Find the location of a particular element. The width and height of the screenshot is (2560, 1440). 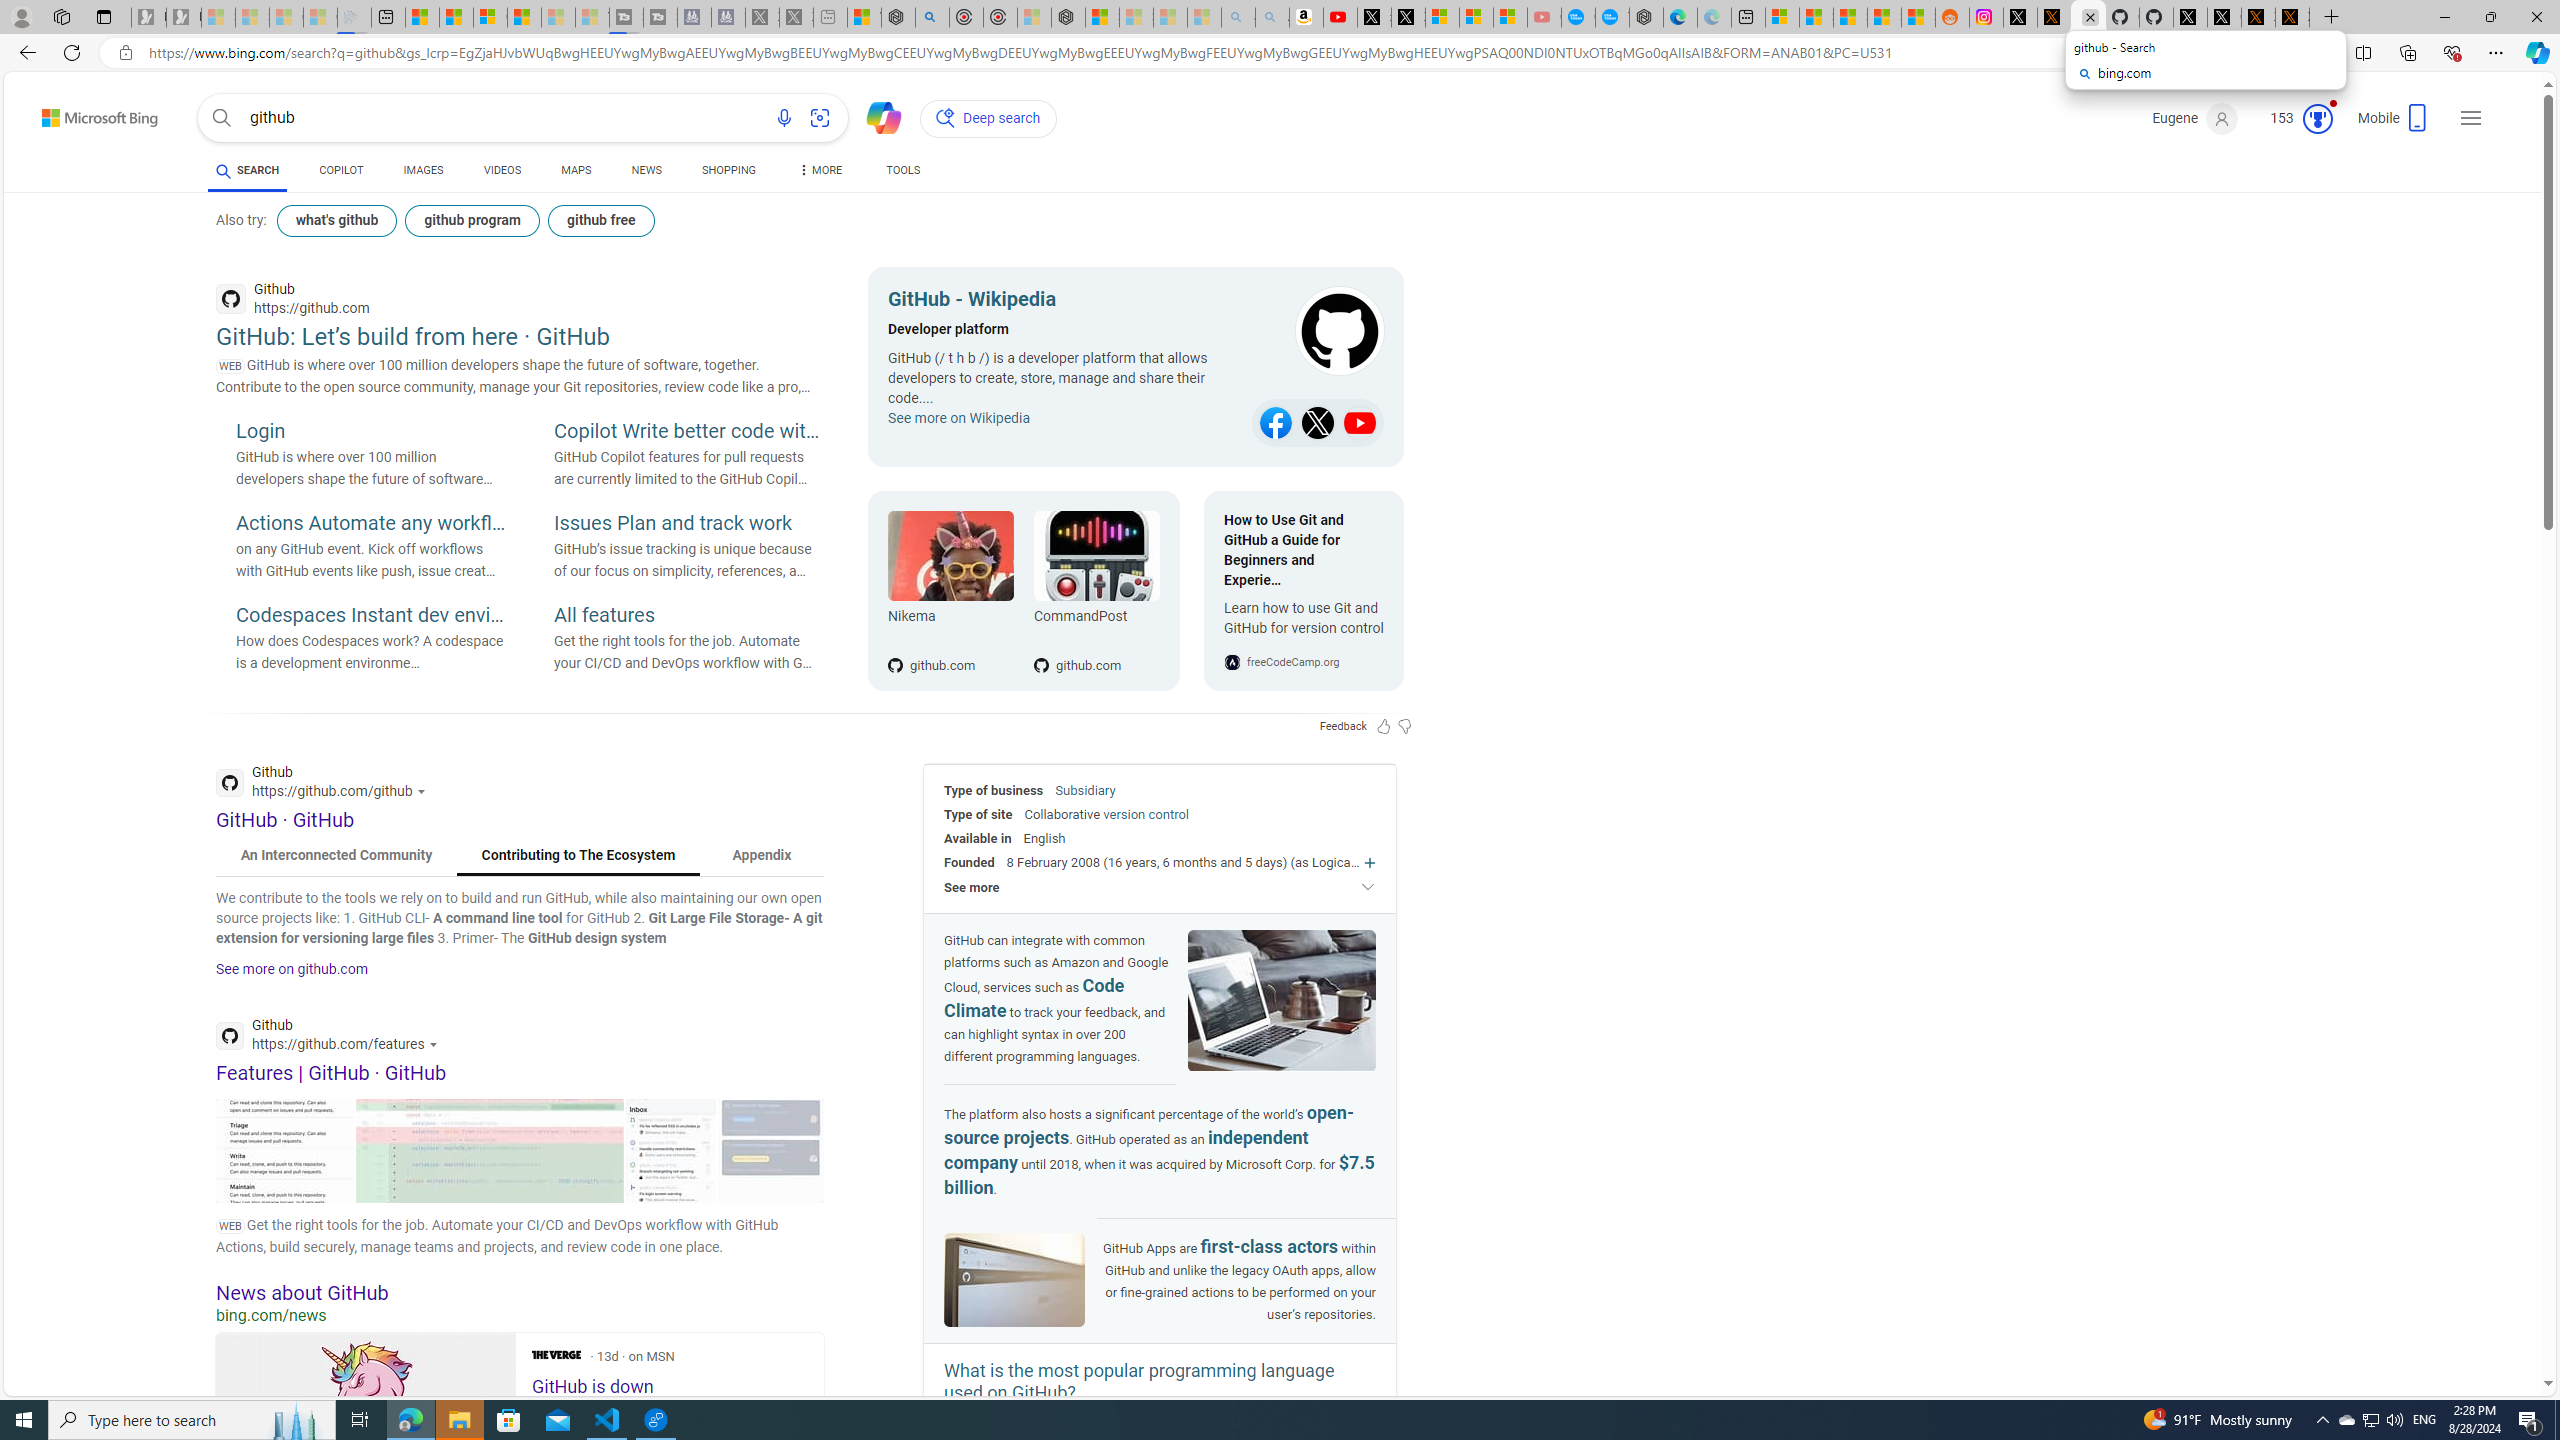

help.x.com | 524: A timeout occurred is located at coordinates (2054, 17).